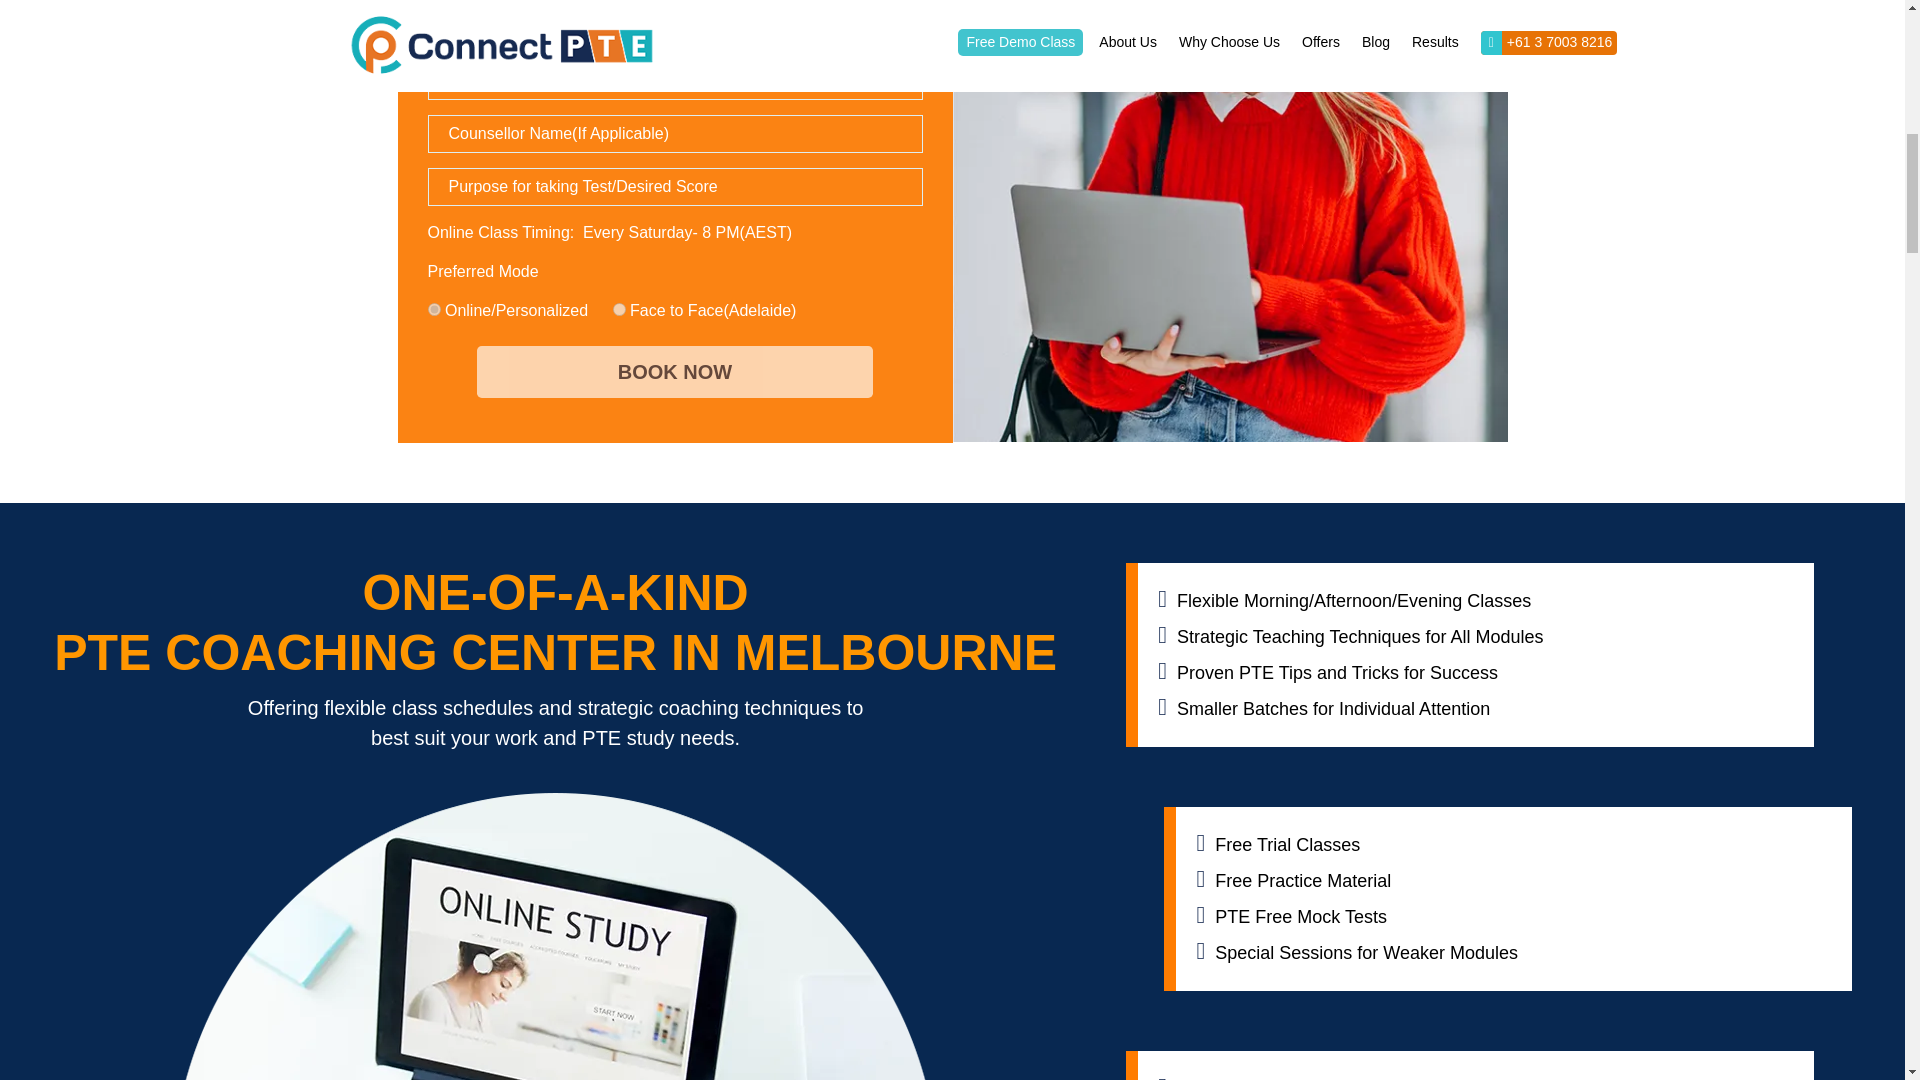  What do you see at coordinates (618, 310) in the screenshot?
I see `byface` at bounding box center [618, 310].